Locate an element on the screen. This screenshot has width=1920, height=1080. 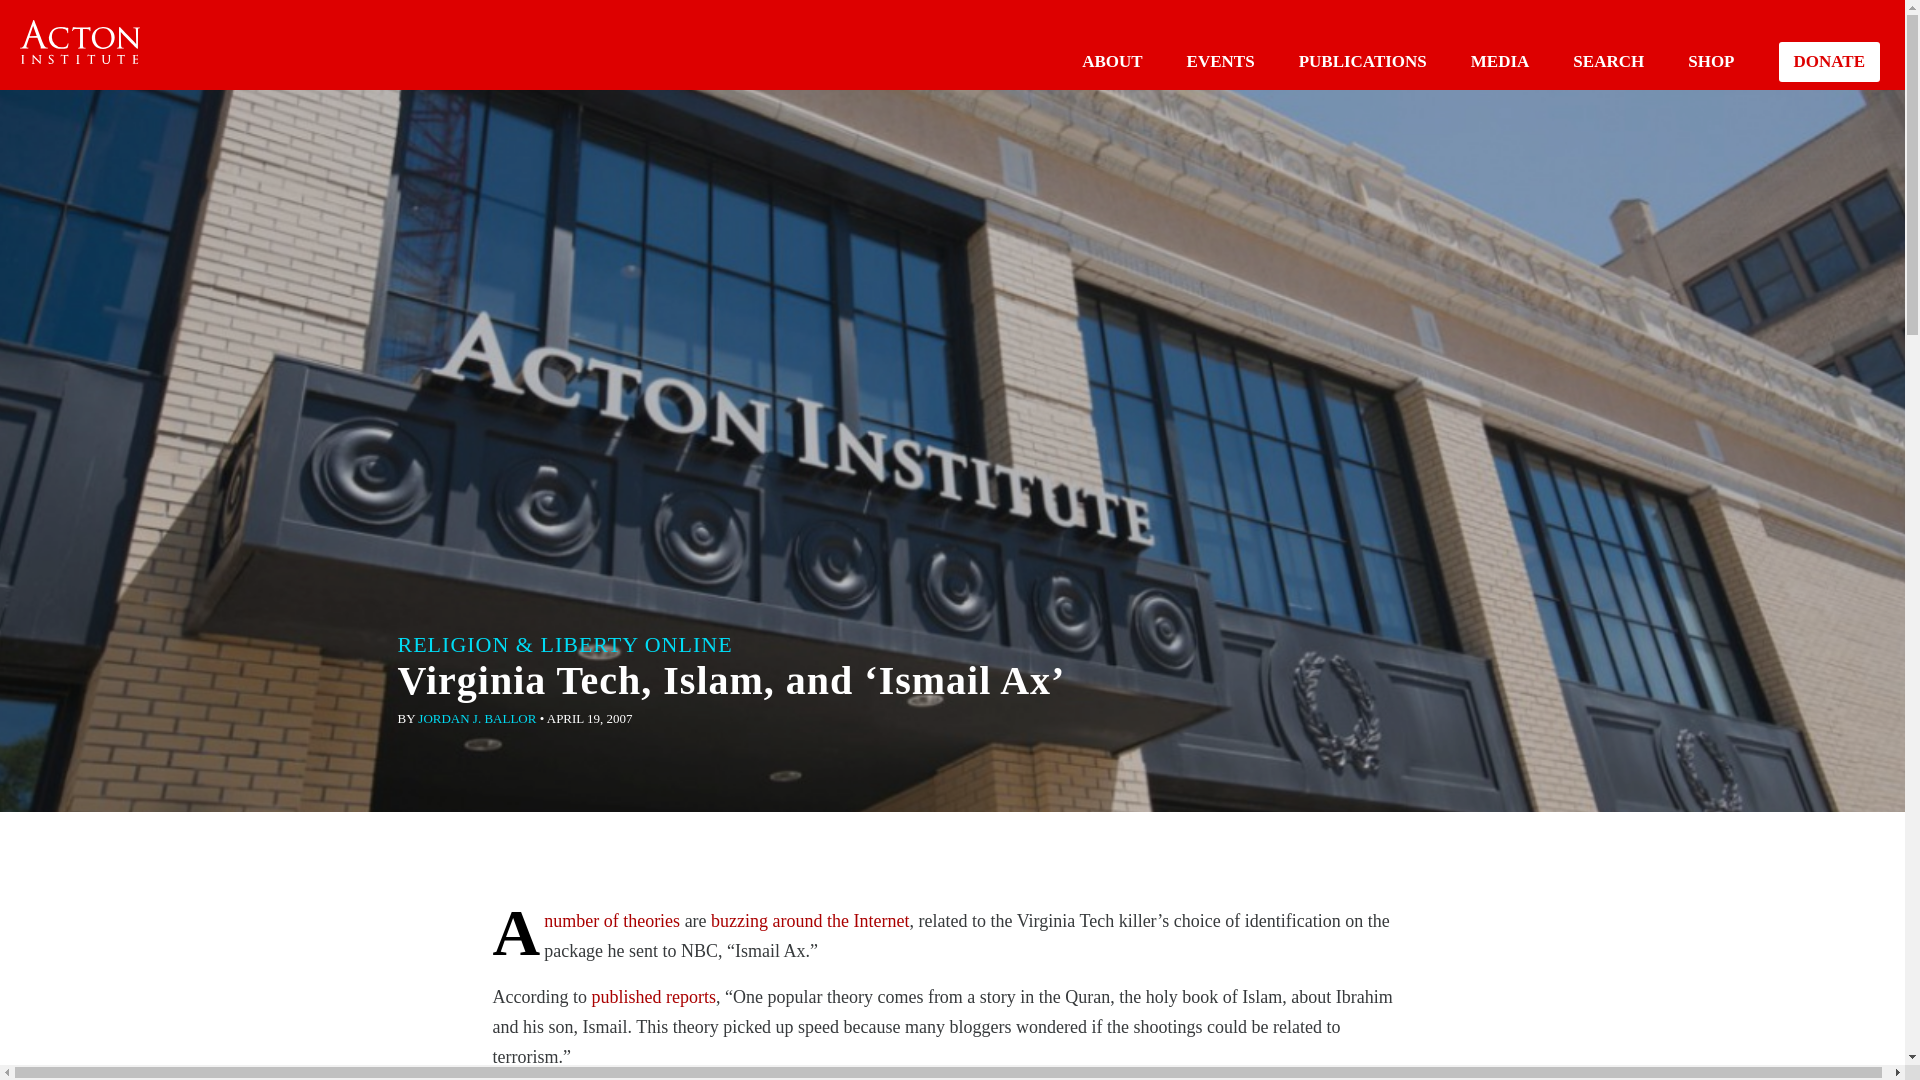
PUBLICATIONS is located at coordinates (1362, 61).